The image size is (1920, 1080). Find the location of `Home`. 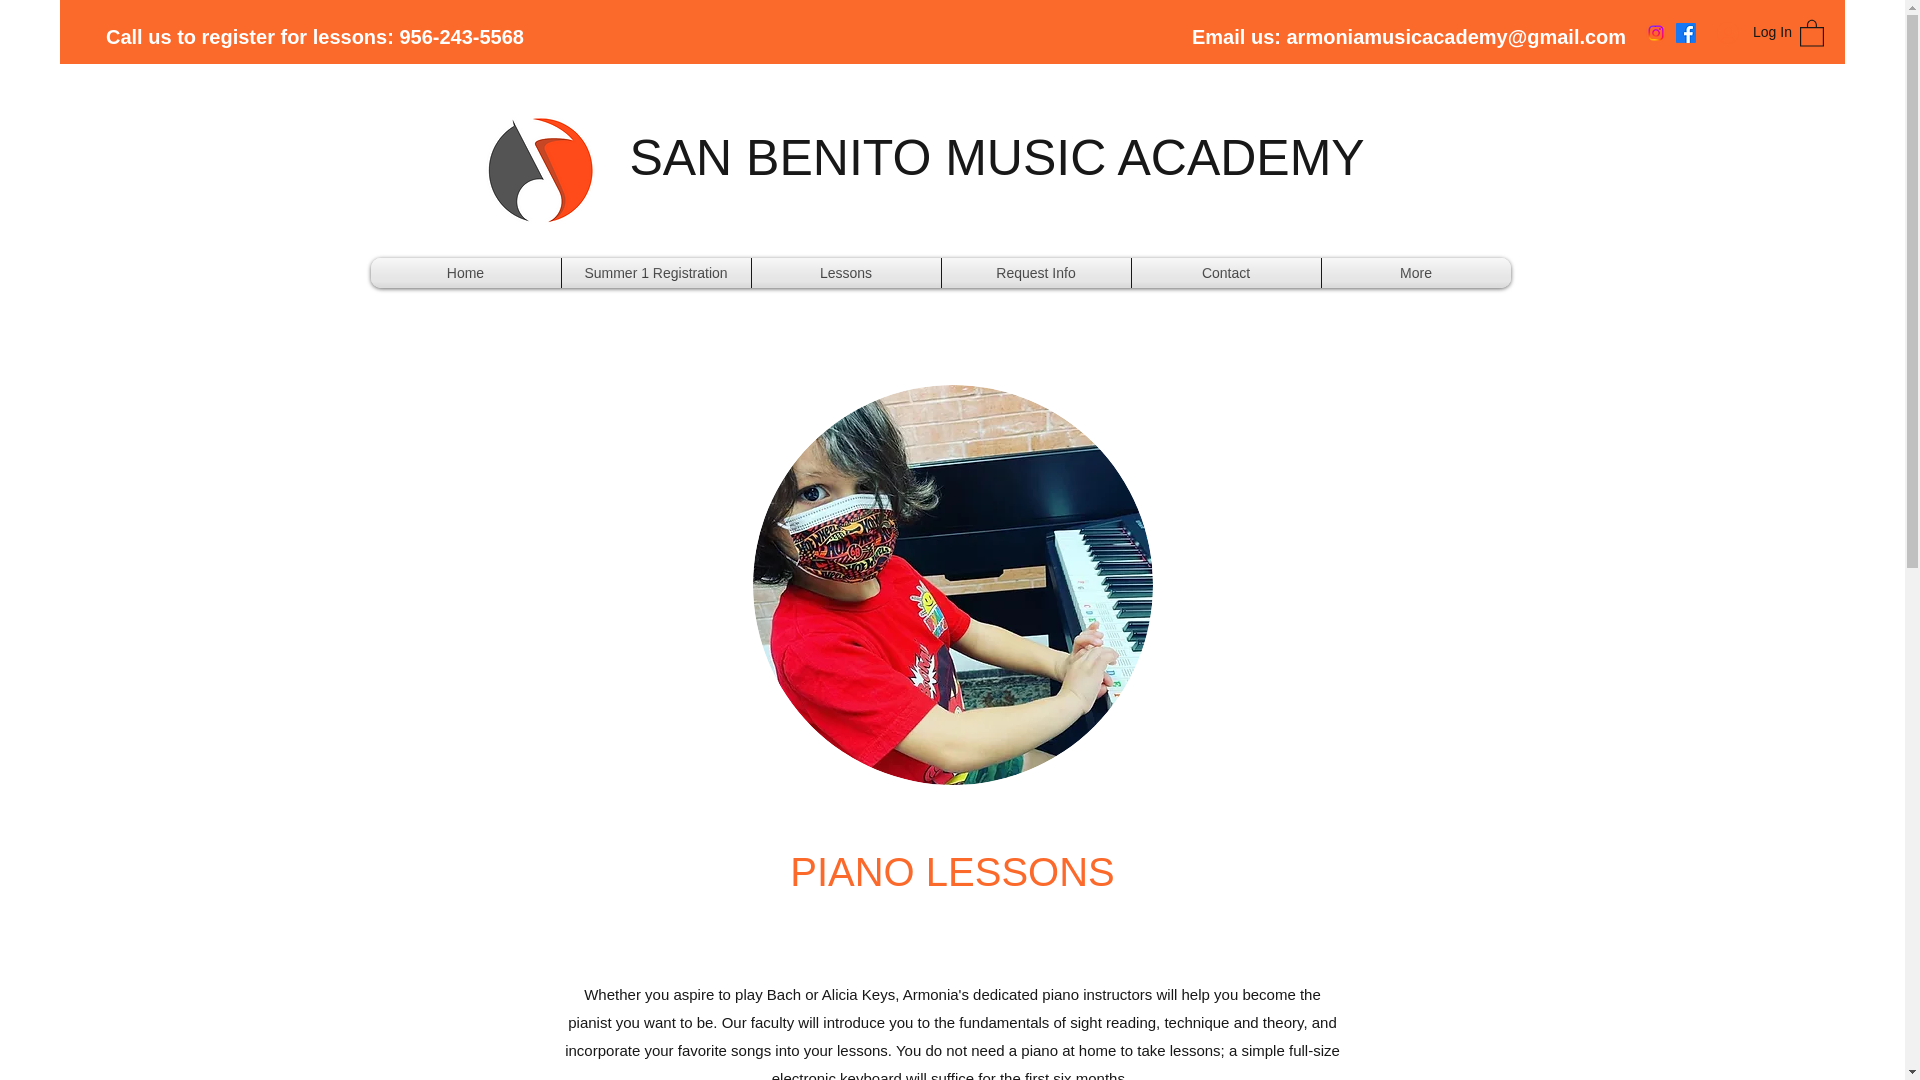

Home is located at coordinates (465, 273).